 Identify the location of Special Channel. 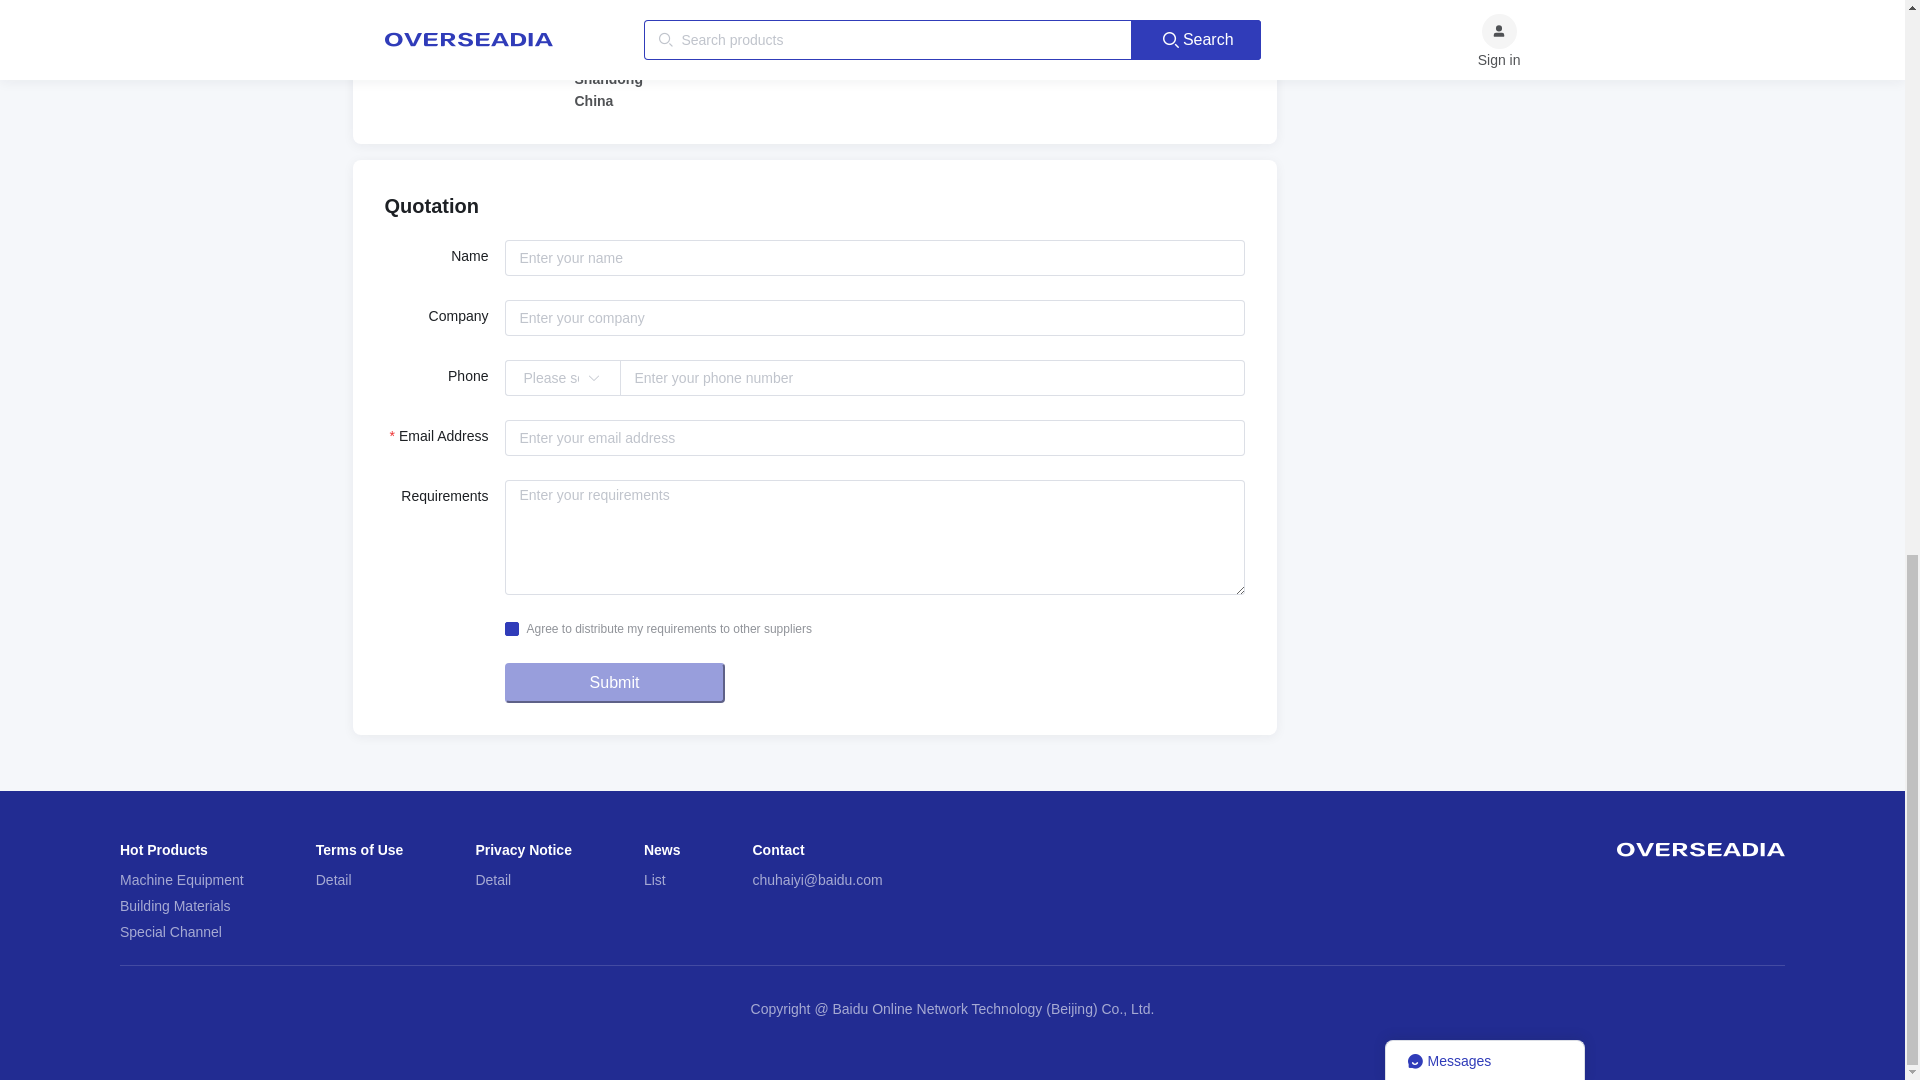
(170, 932).